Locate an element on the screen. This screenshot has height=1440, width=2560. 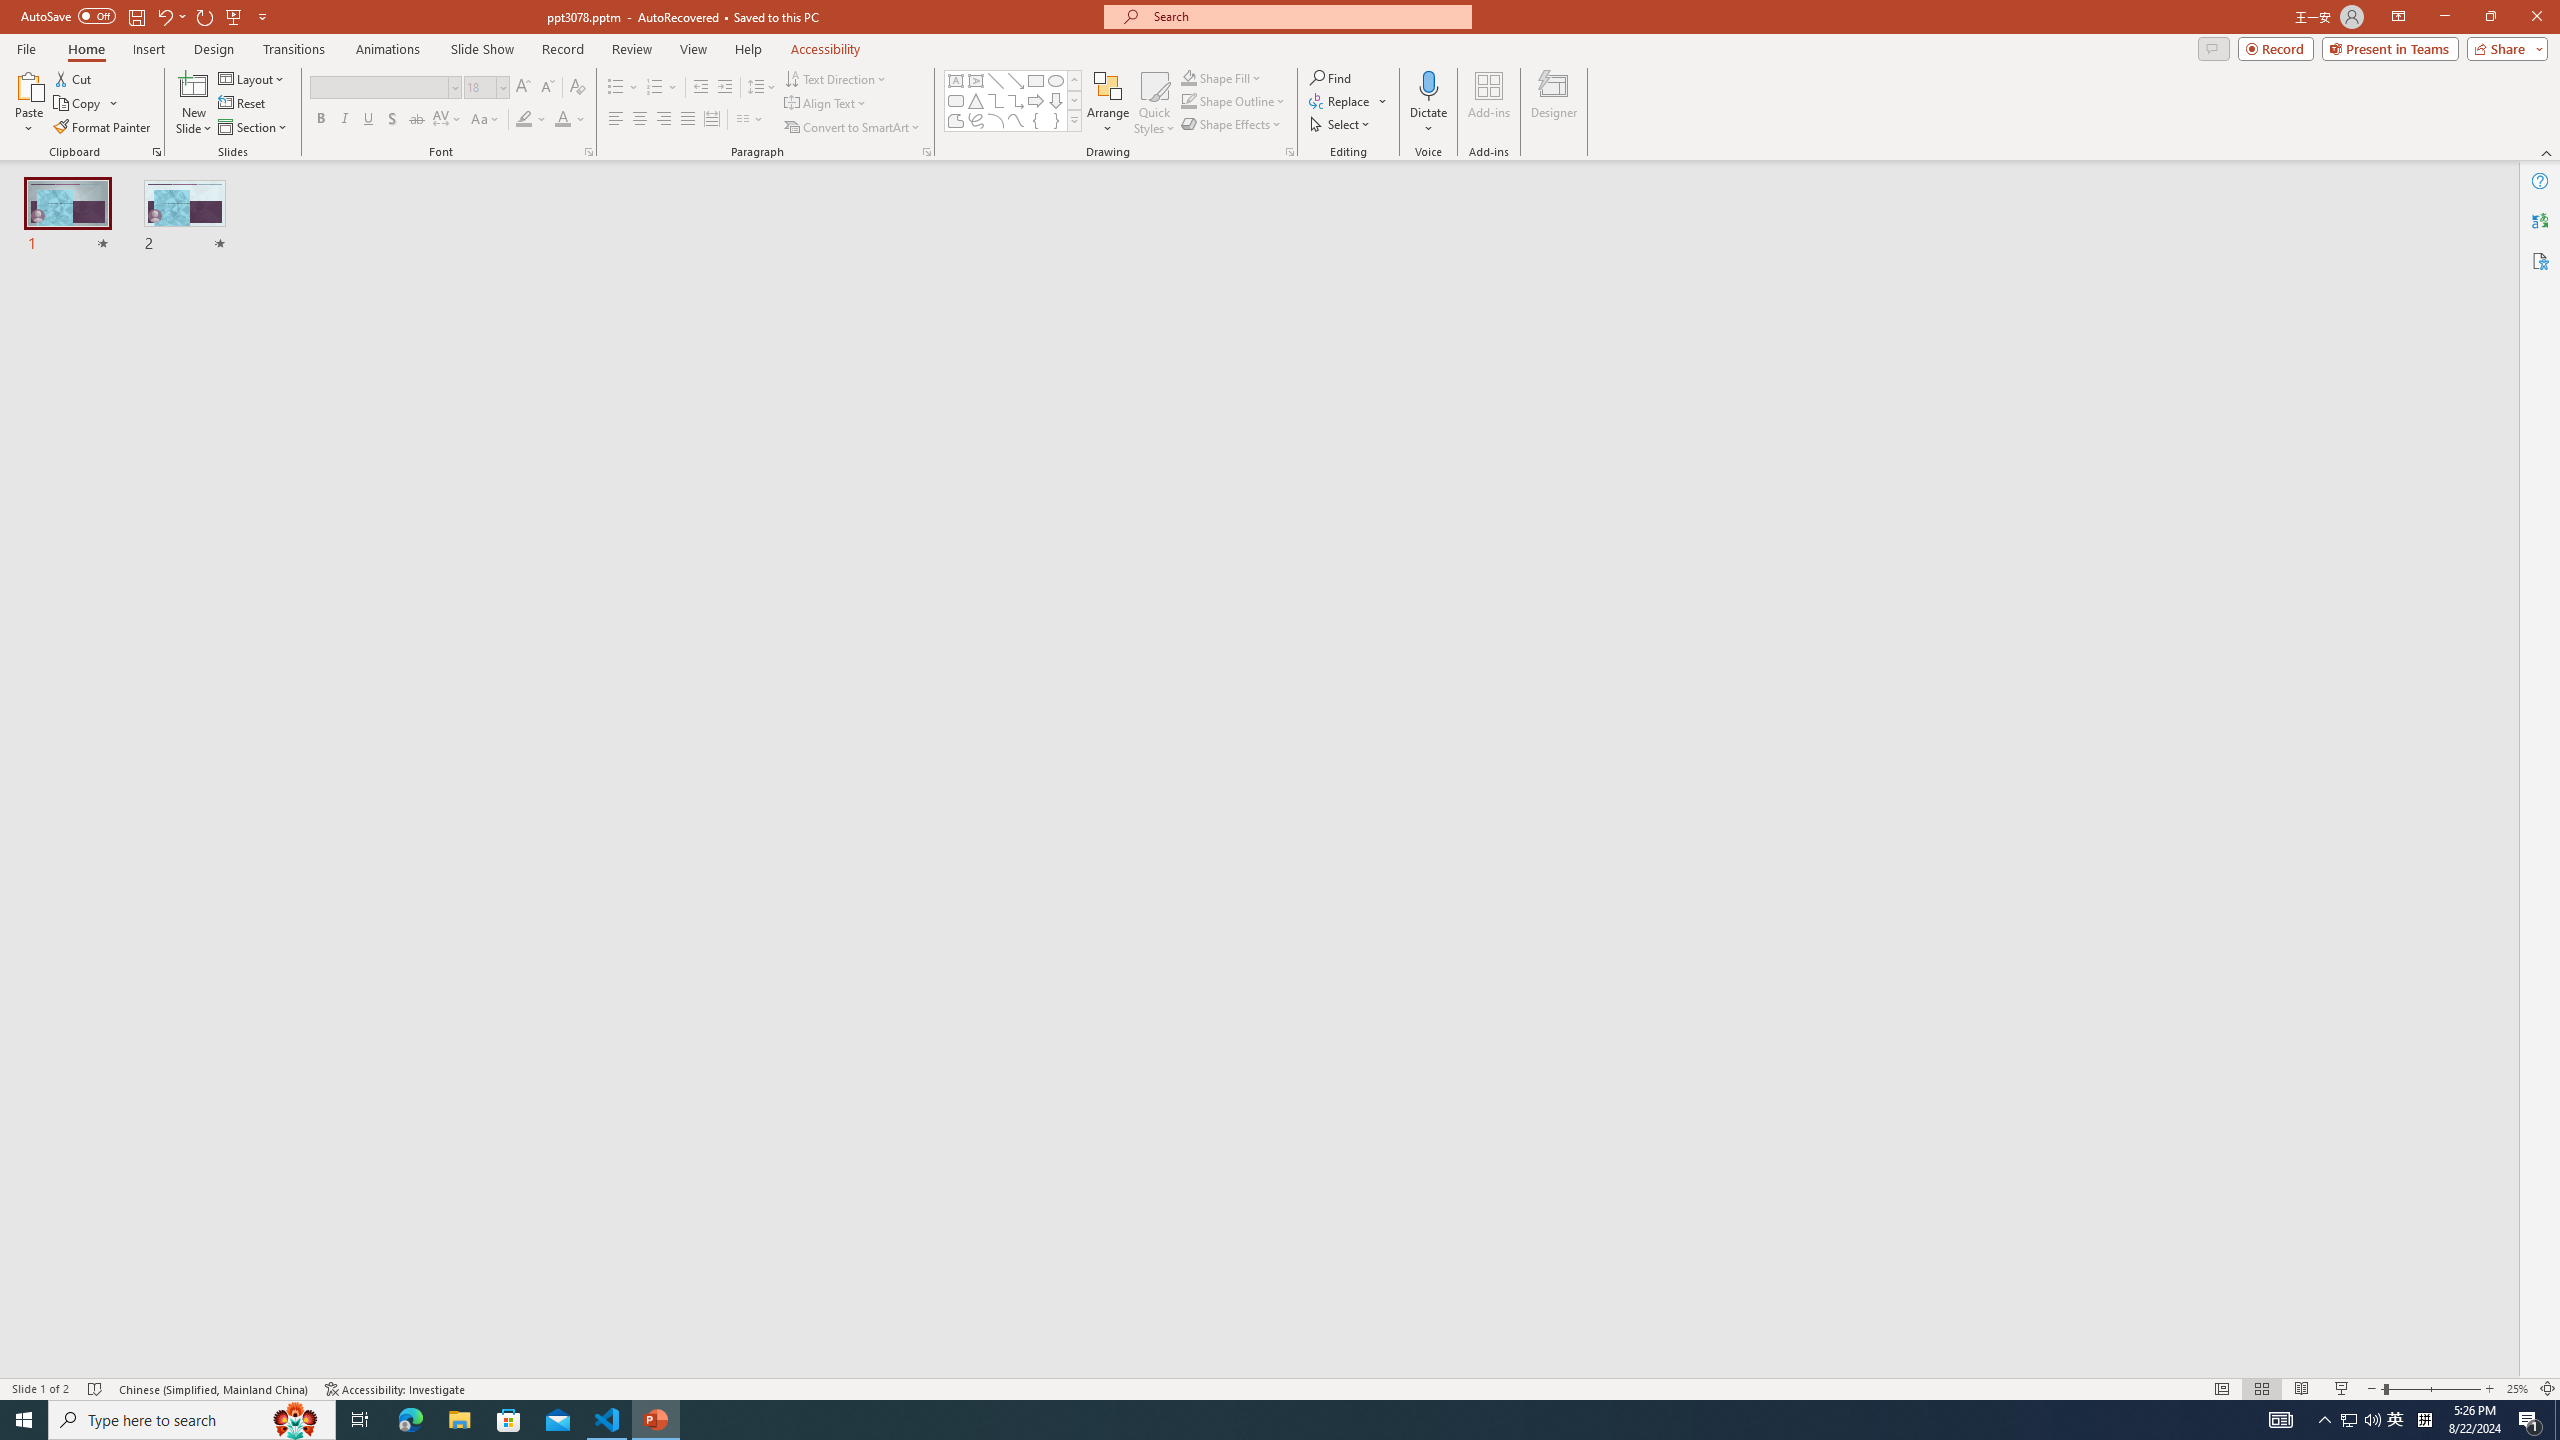
Accounts - Sign in requested is located at coordinates (136, 1214).